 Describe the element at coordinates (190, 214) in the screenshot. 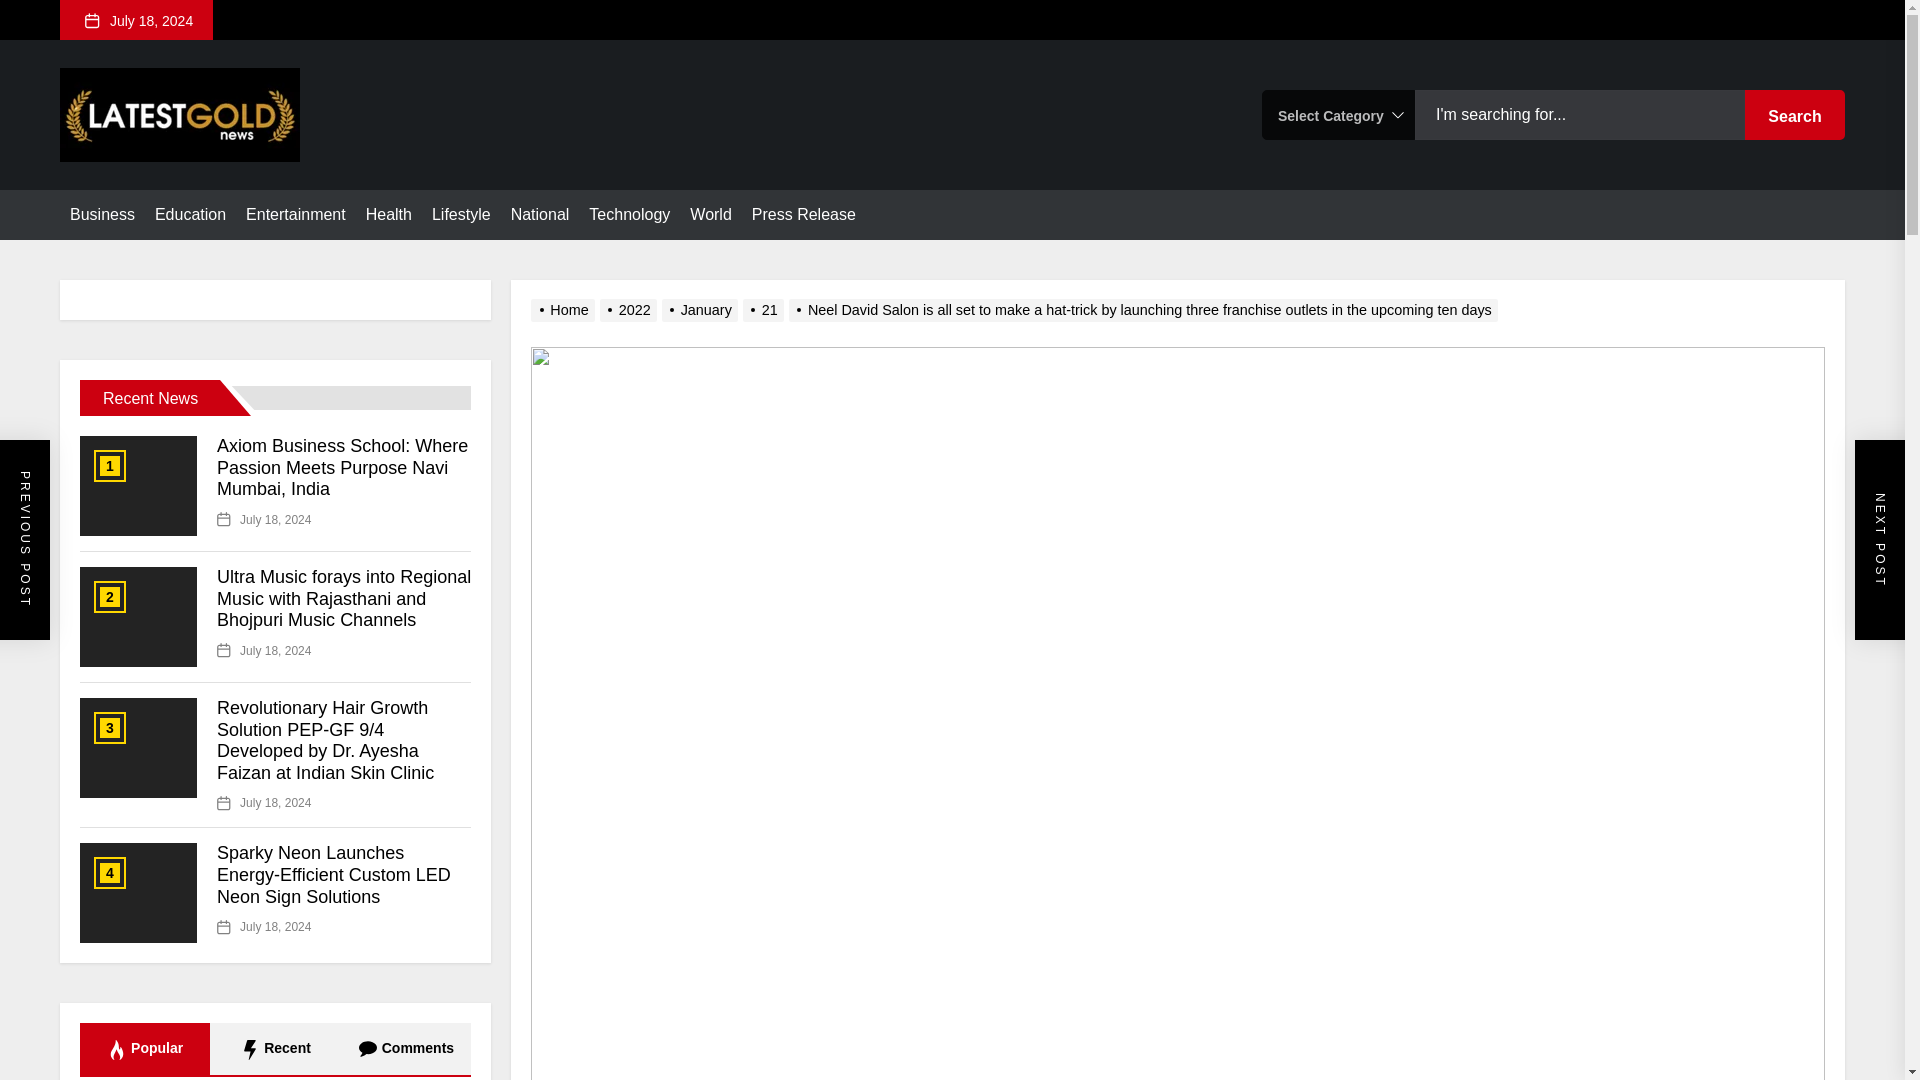

I see `Education` at that location.